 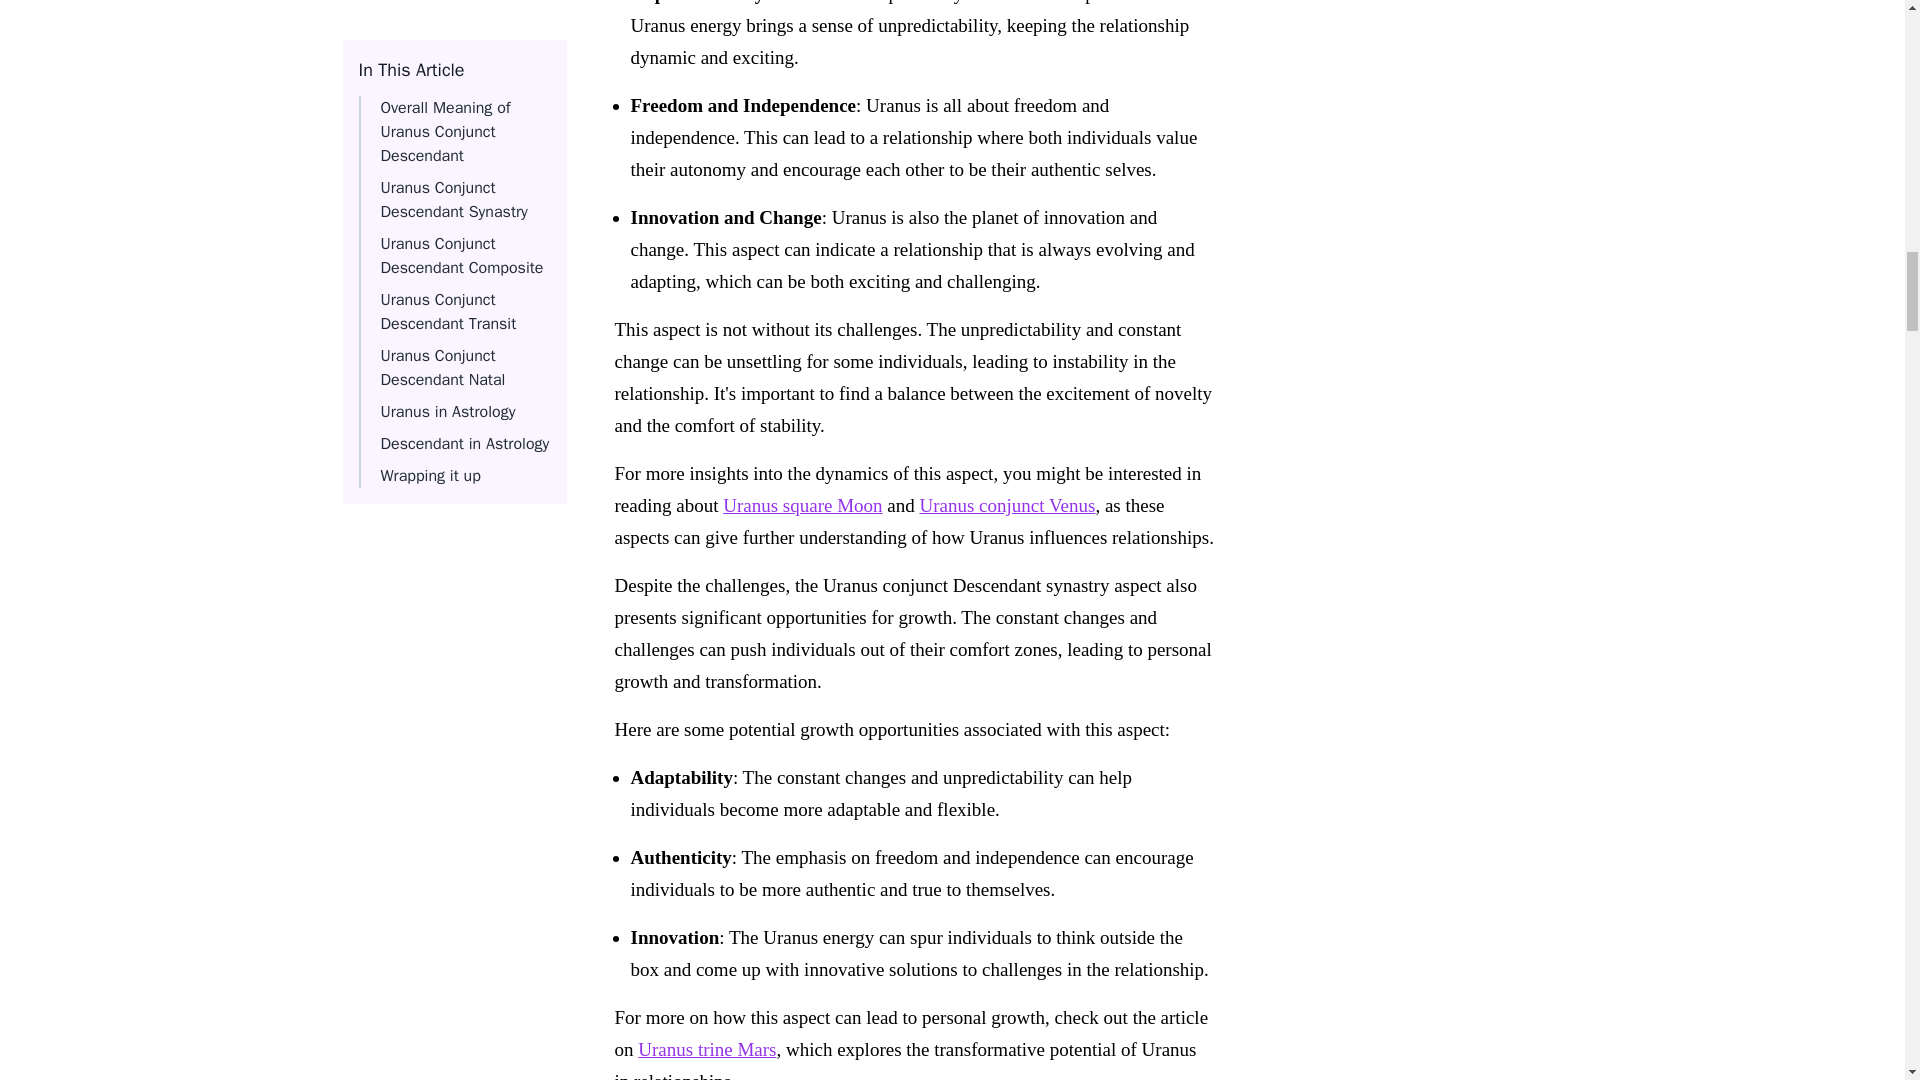 What do you see at coordinates (802, 505) in the screenshot?
I see `Uranus square Moon` at bounding box center [802, 505].